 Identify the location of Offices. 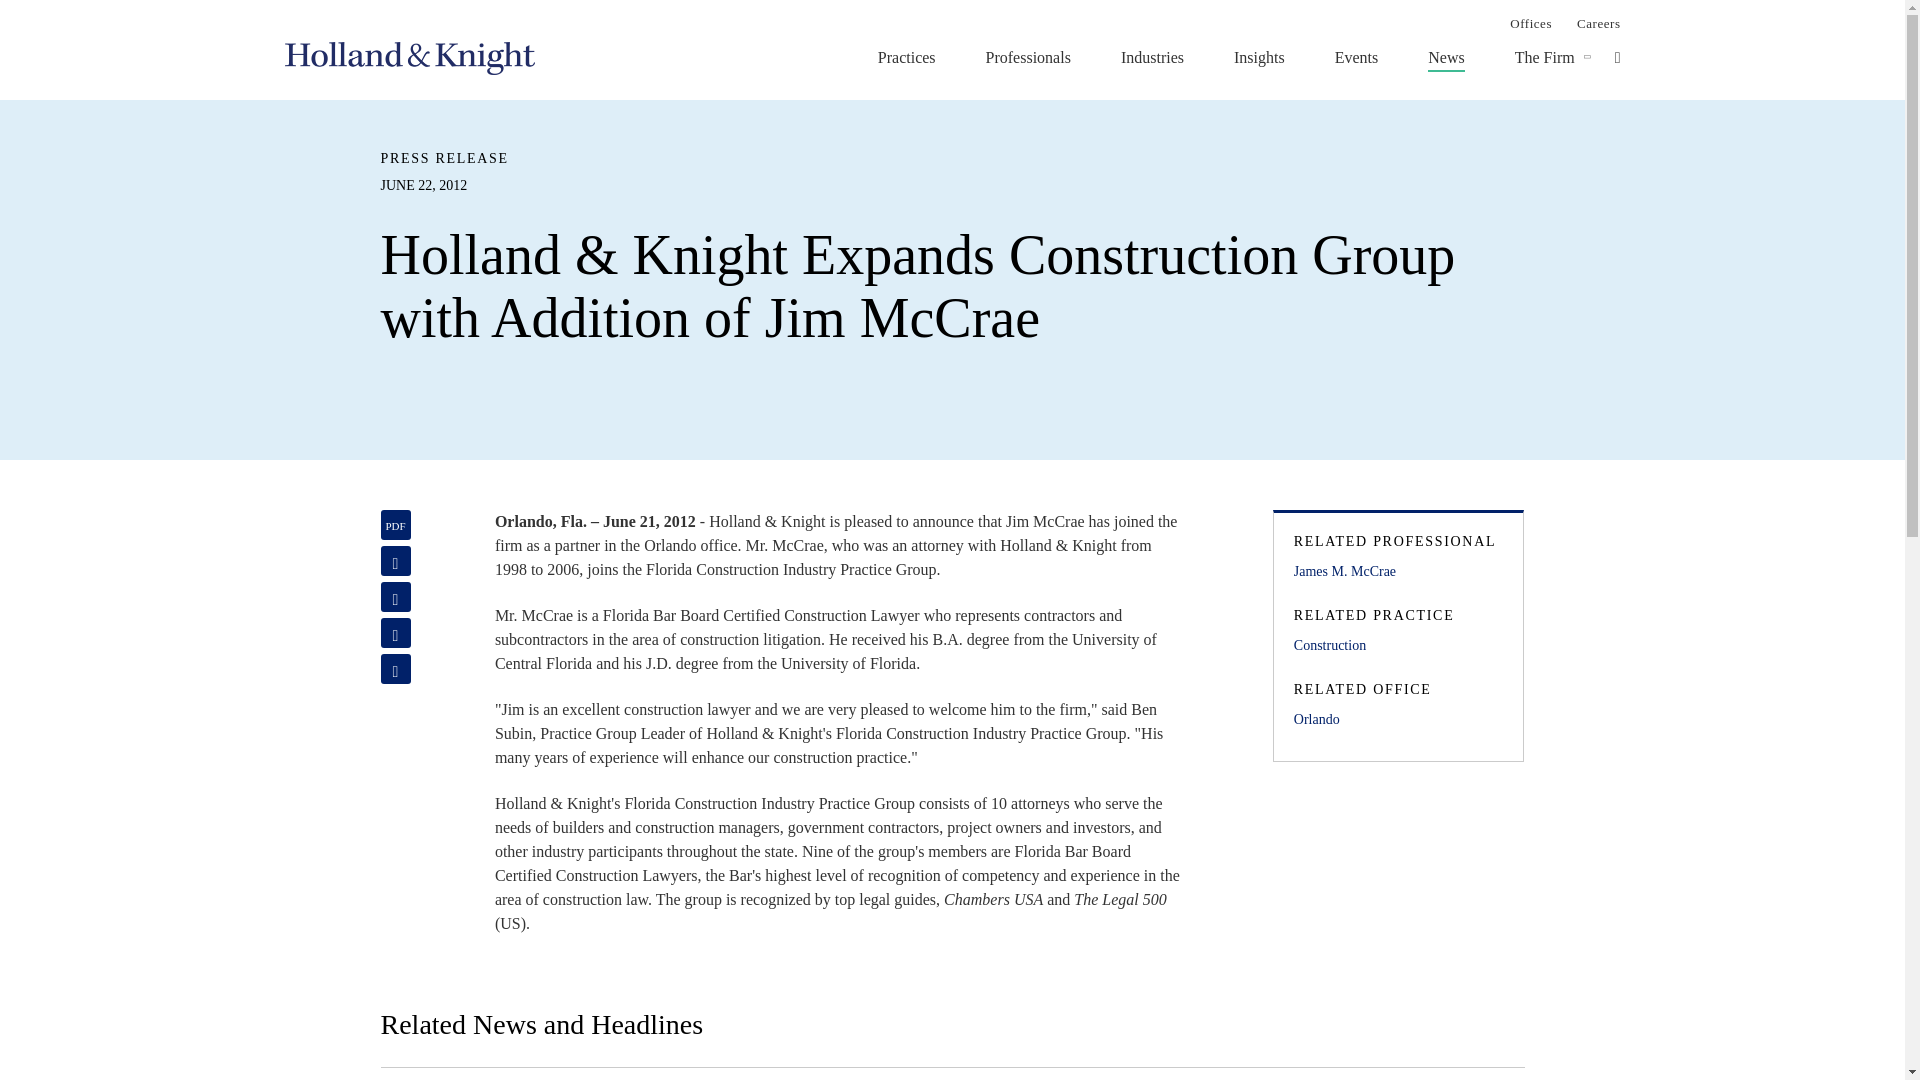
(1530, 22).